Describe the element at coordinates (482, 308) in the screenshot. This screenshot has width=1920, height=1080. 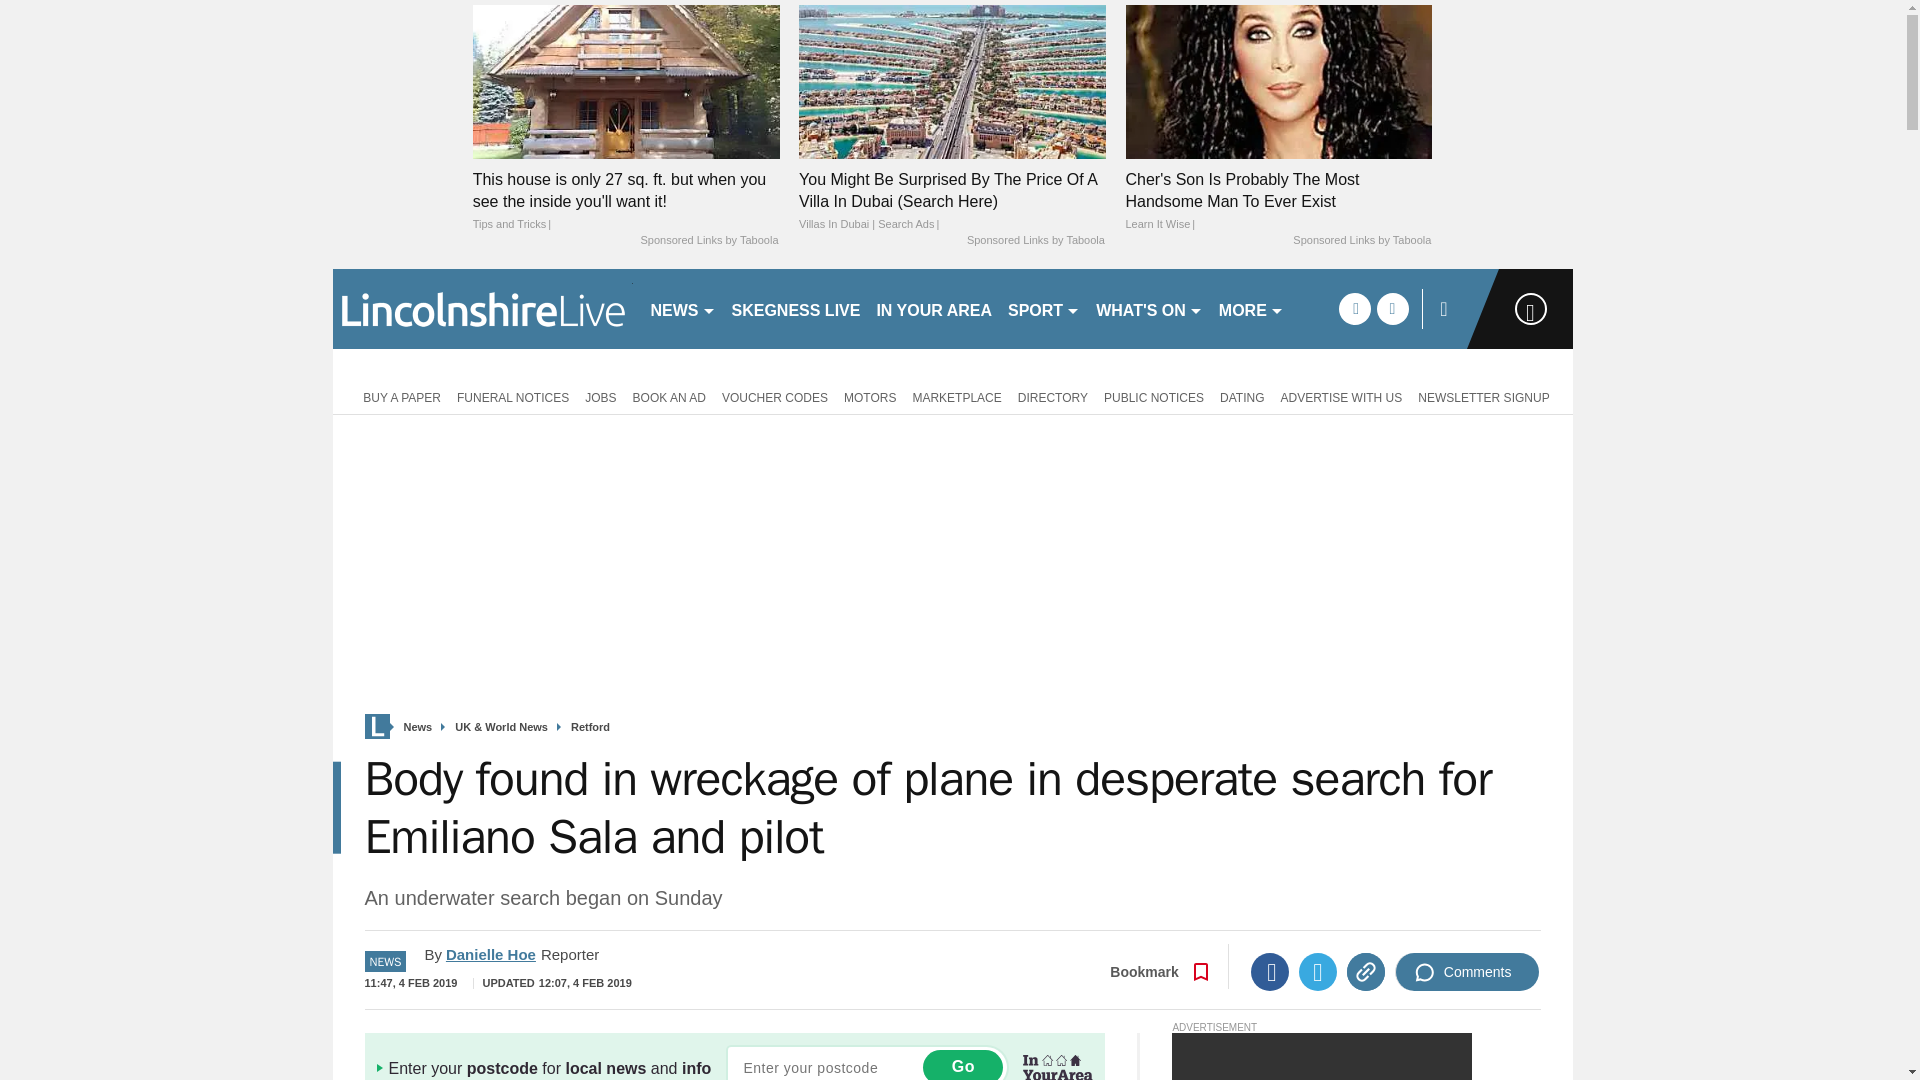
I see `lincolnshirelive` at that location.